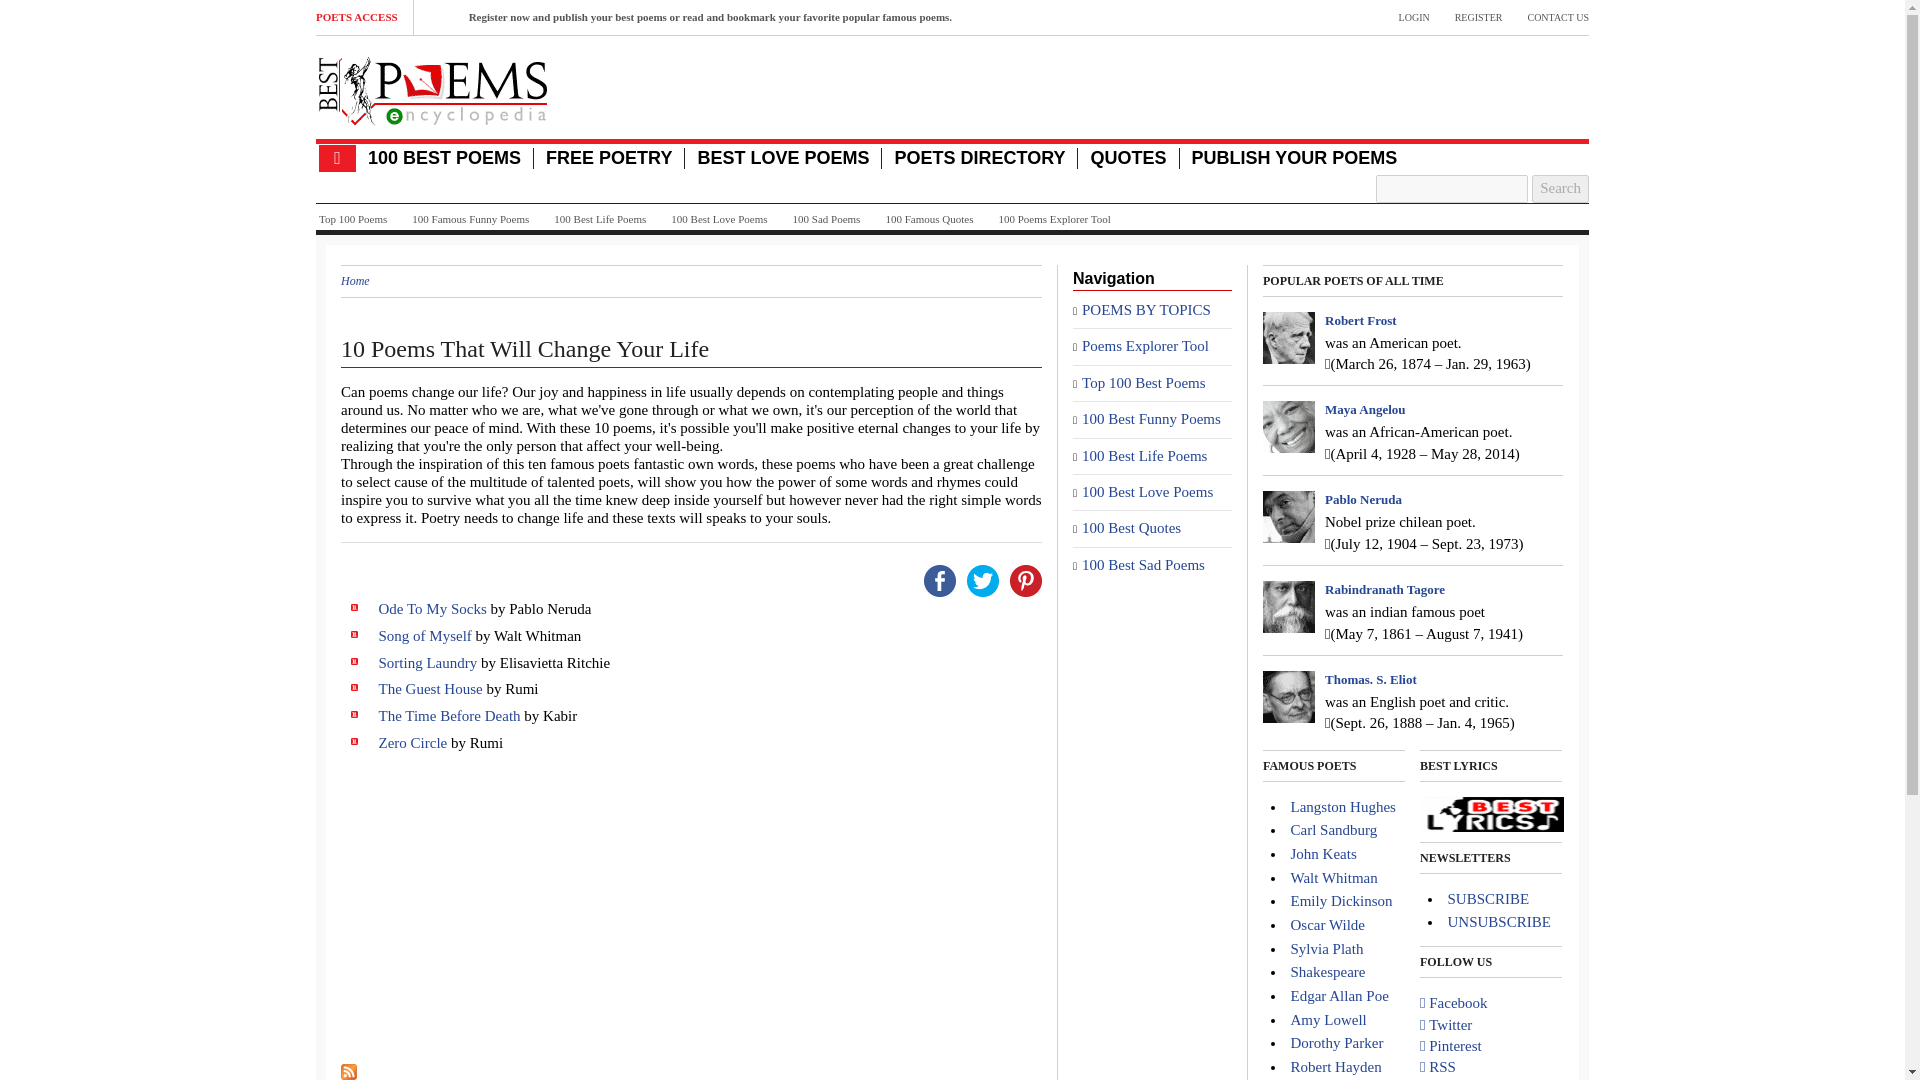 The image size is (1920, 1080). What do you see at coordinates (940, 579) in the screenshot?
I see `Share on Facebook` at bounding box center [940, 579].